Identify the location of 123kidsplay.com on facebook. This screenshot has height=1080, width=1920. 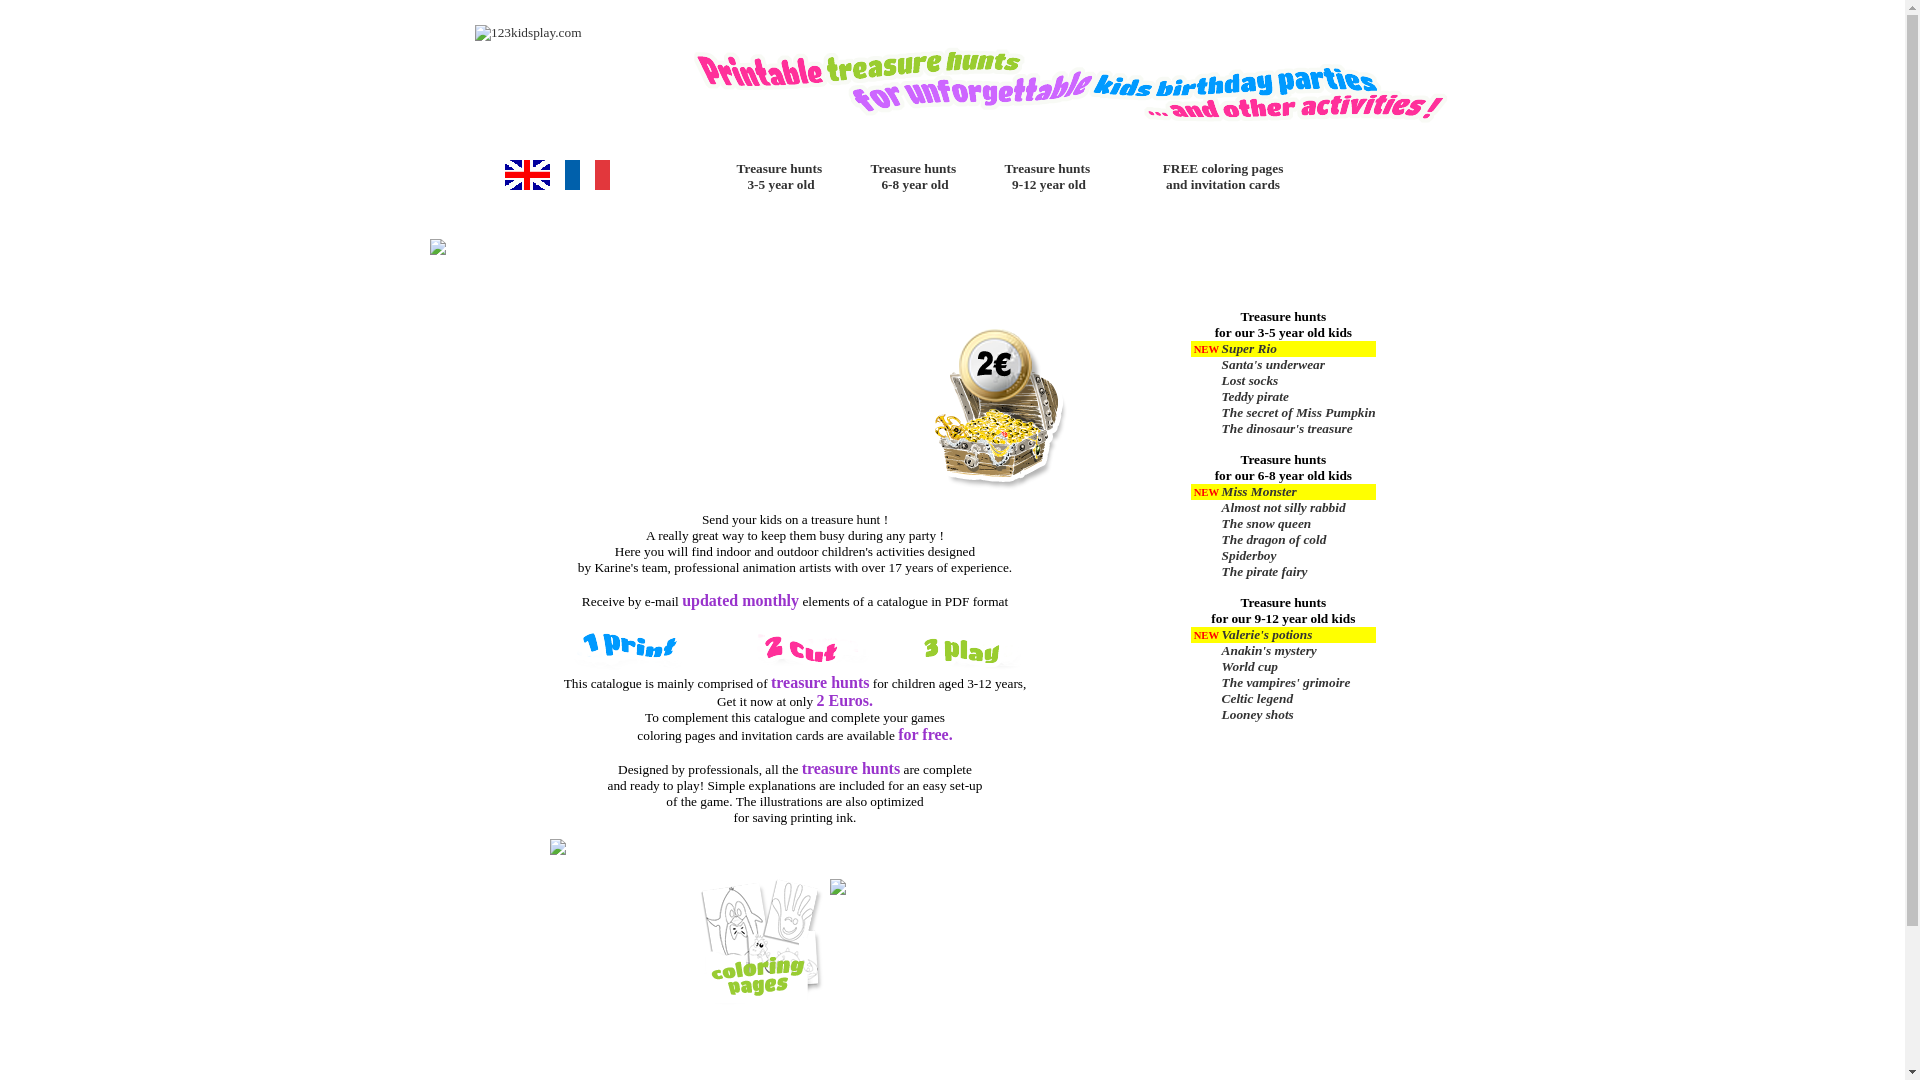
(1177, 18).